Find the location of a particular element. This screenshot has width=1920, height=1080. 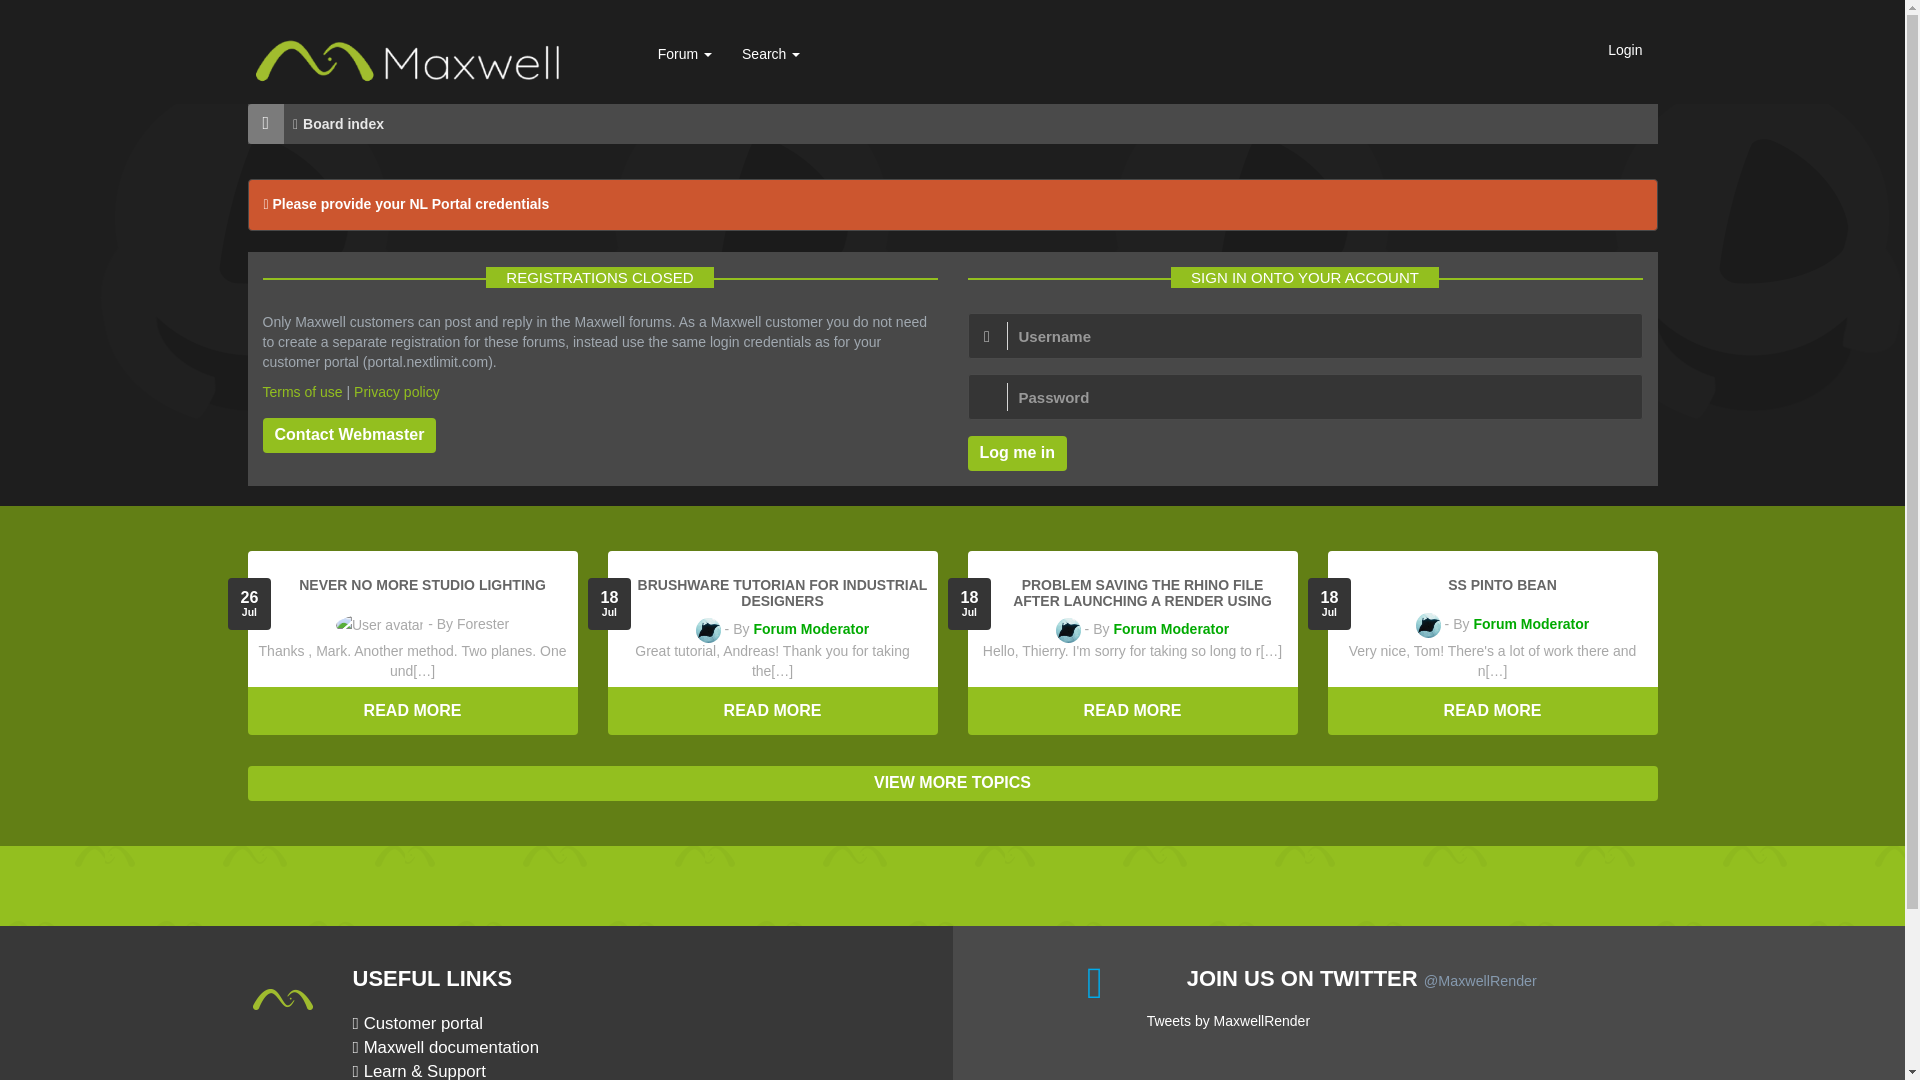

VIEW MORE TOPICS is located at coordinates (952, 783).